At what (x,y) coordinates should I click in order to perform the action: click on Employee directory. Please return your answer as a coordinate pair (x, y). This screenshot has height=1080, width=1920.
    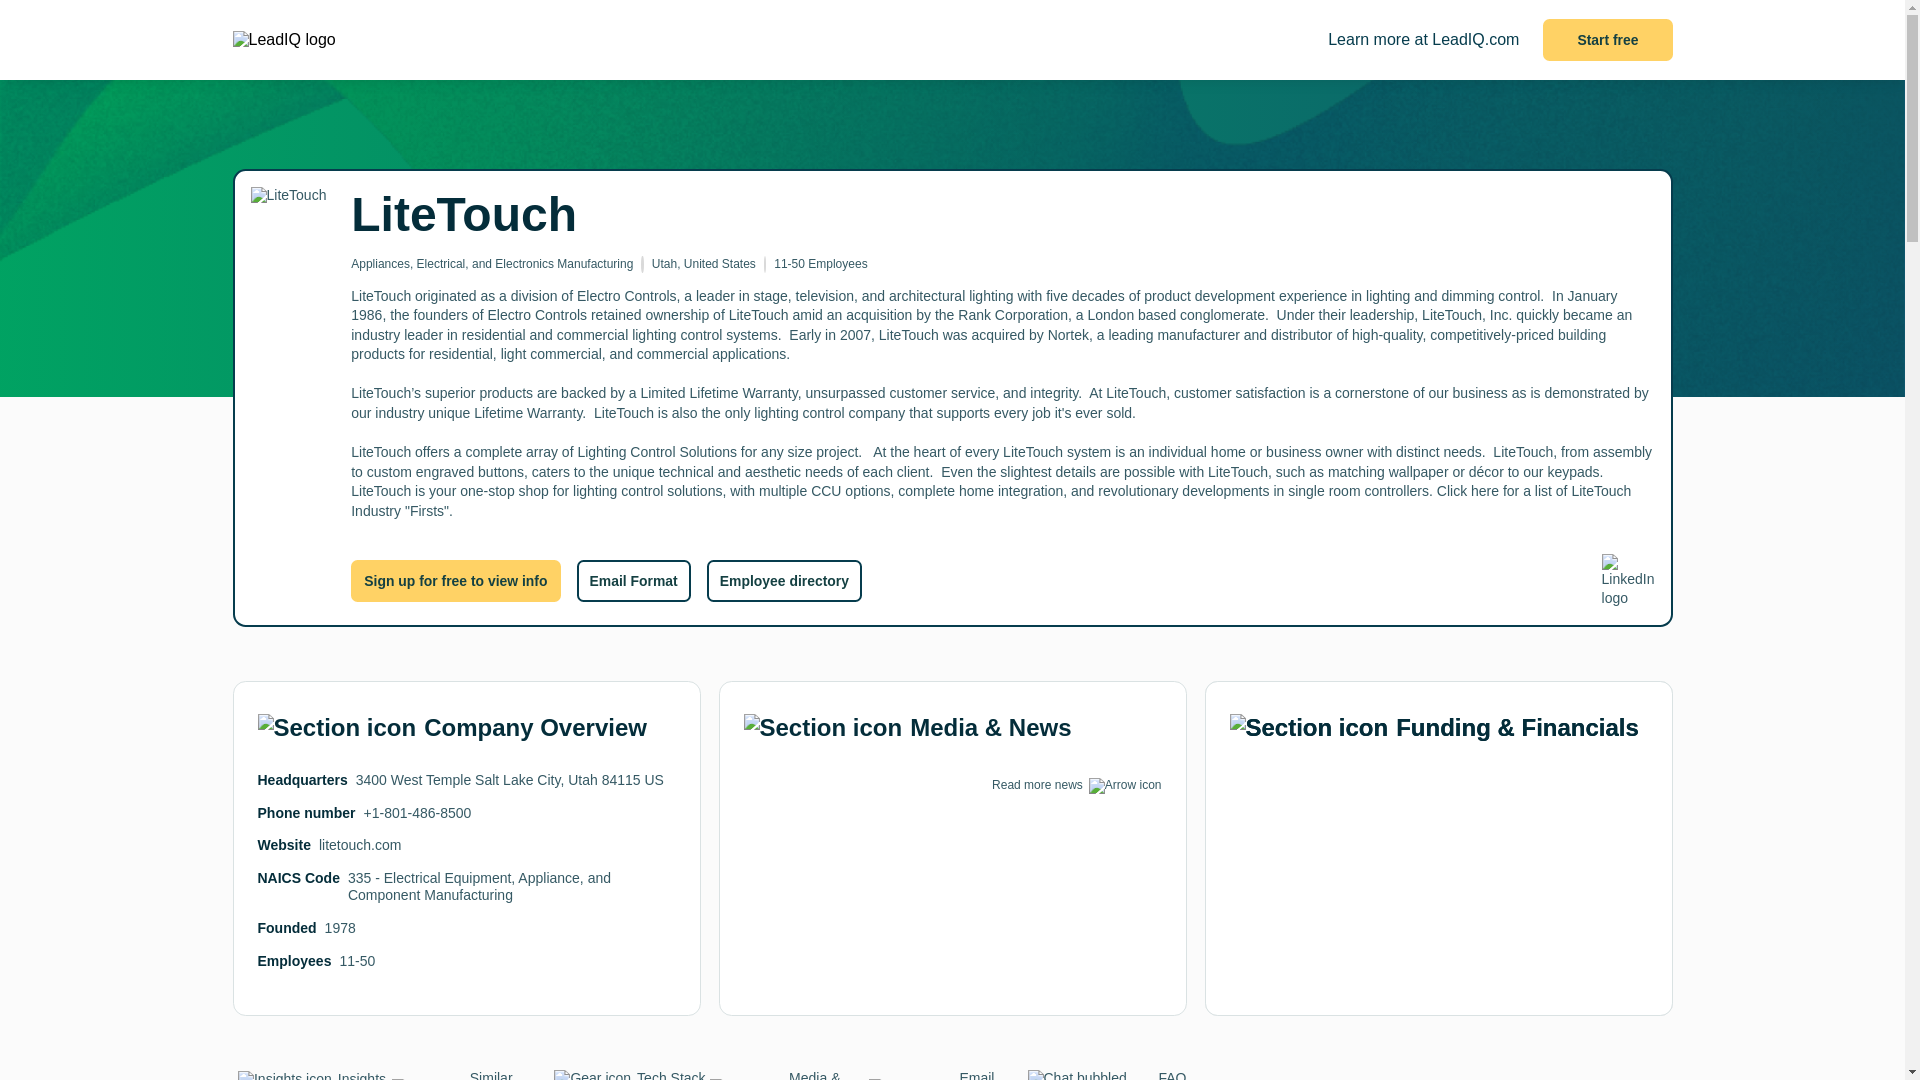
    Looking at the image, I should click on (784, 580).